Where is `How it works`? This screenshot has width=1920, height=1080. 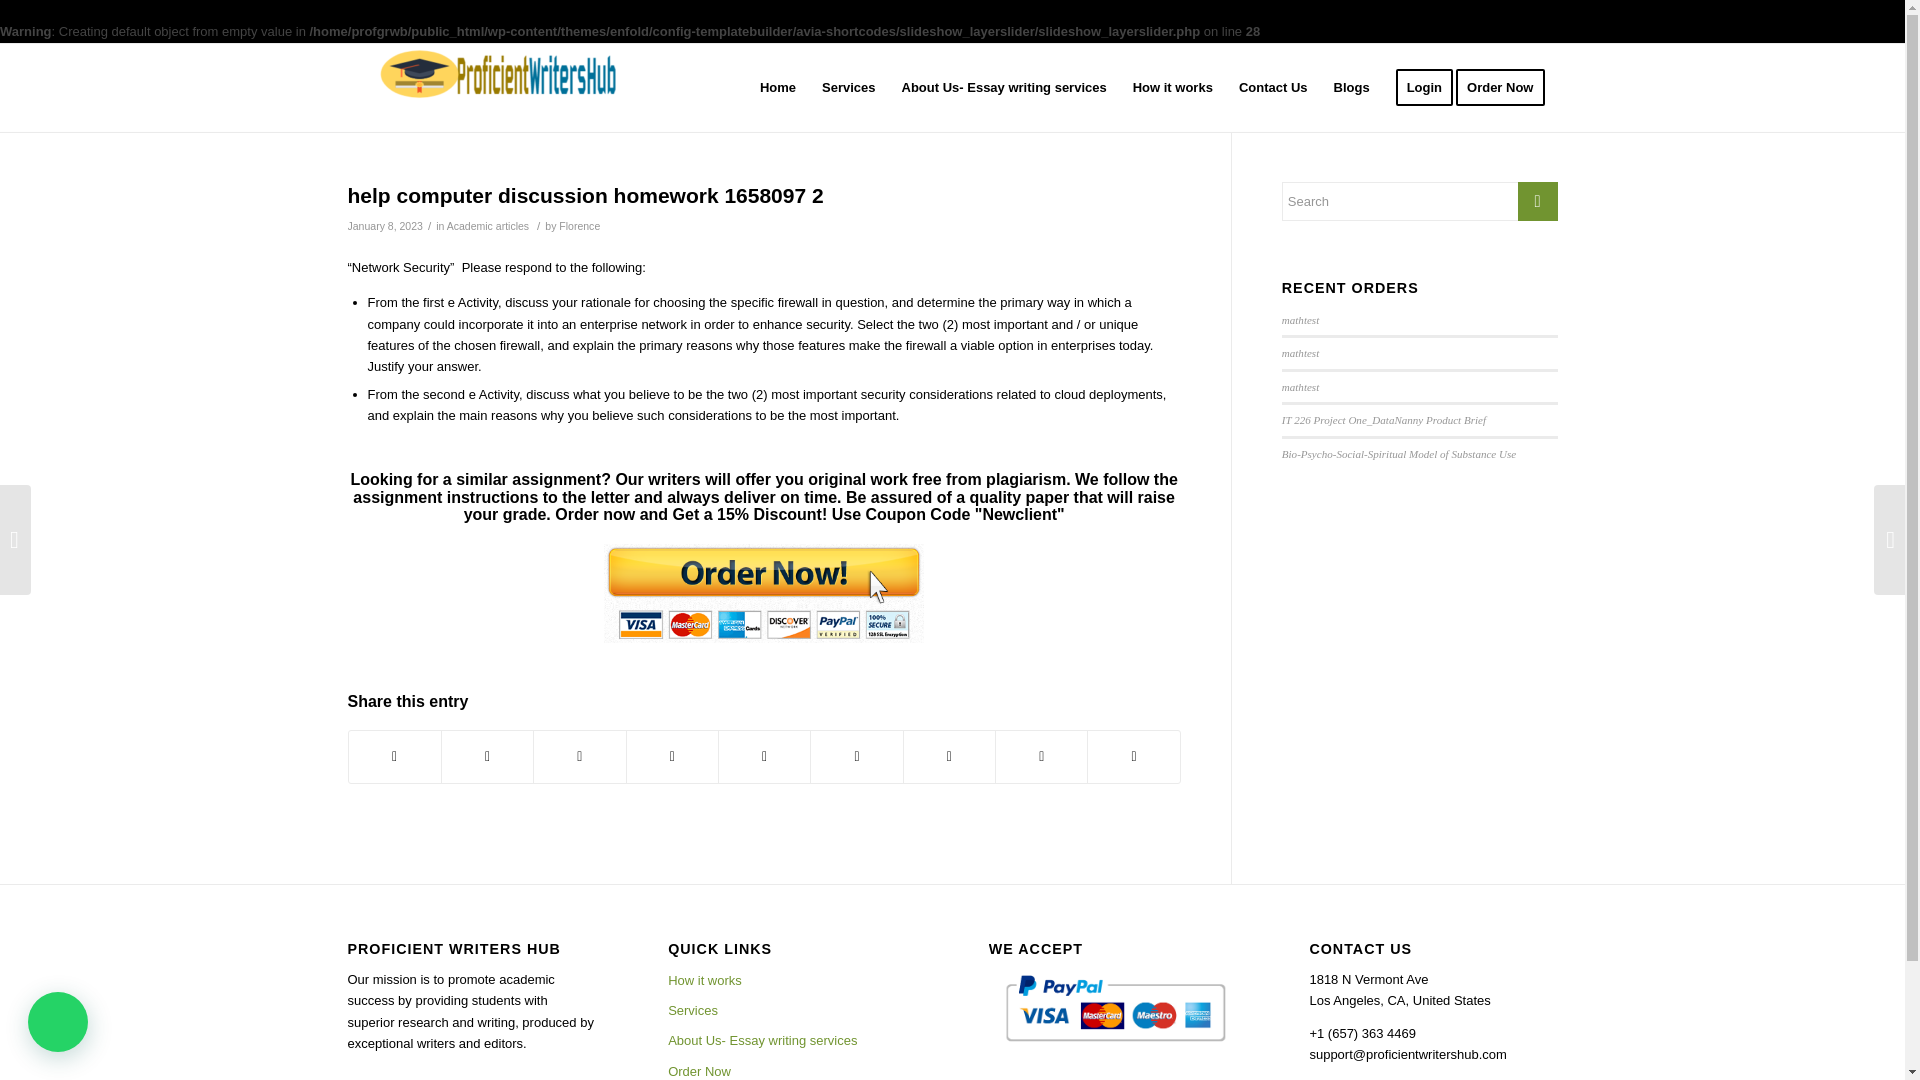
How it works is located at coordinates (1172, 88).